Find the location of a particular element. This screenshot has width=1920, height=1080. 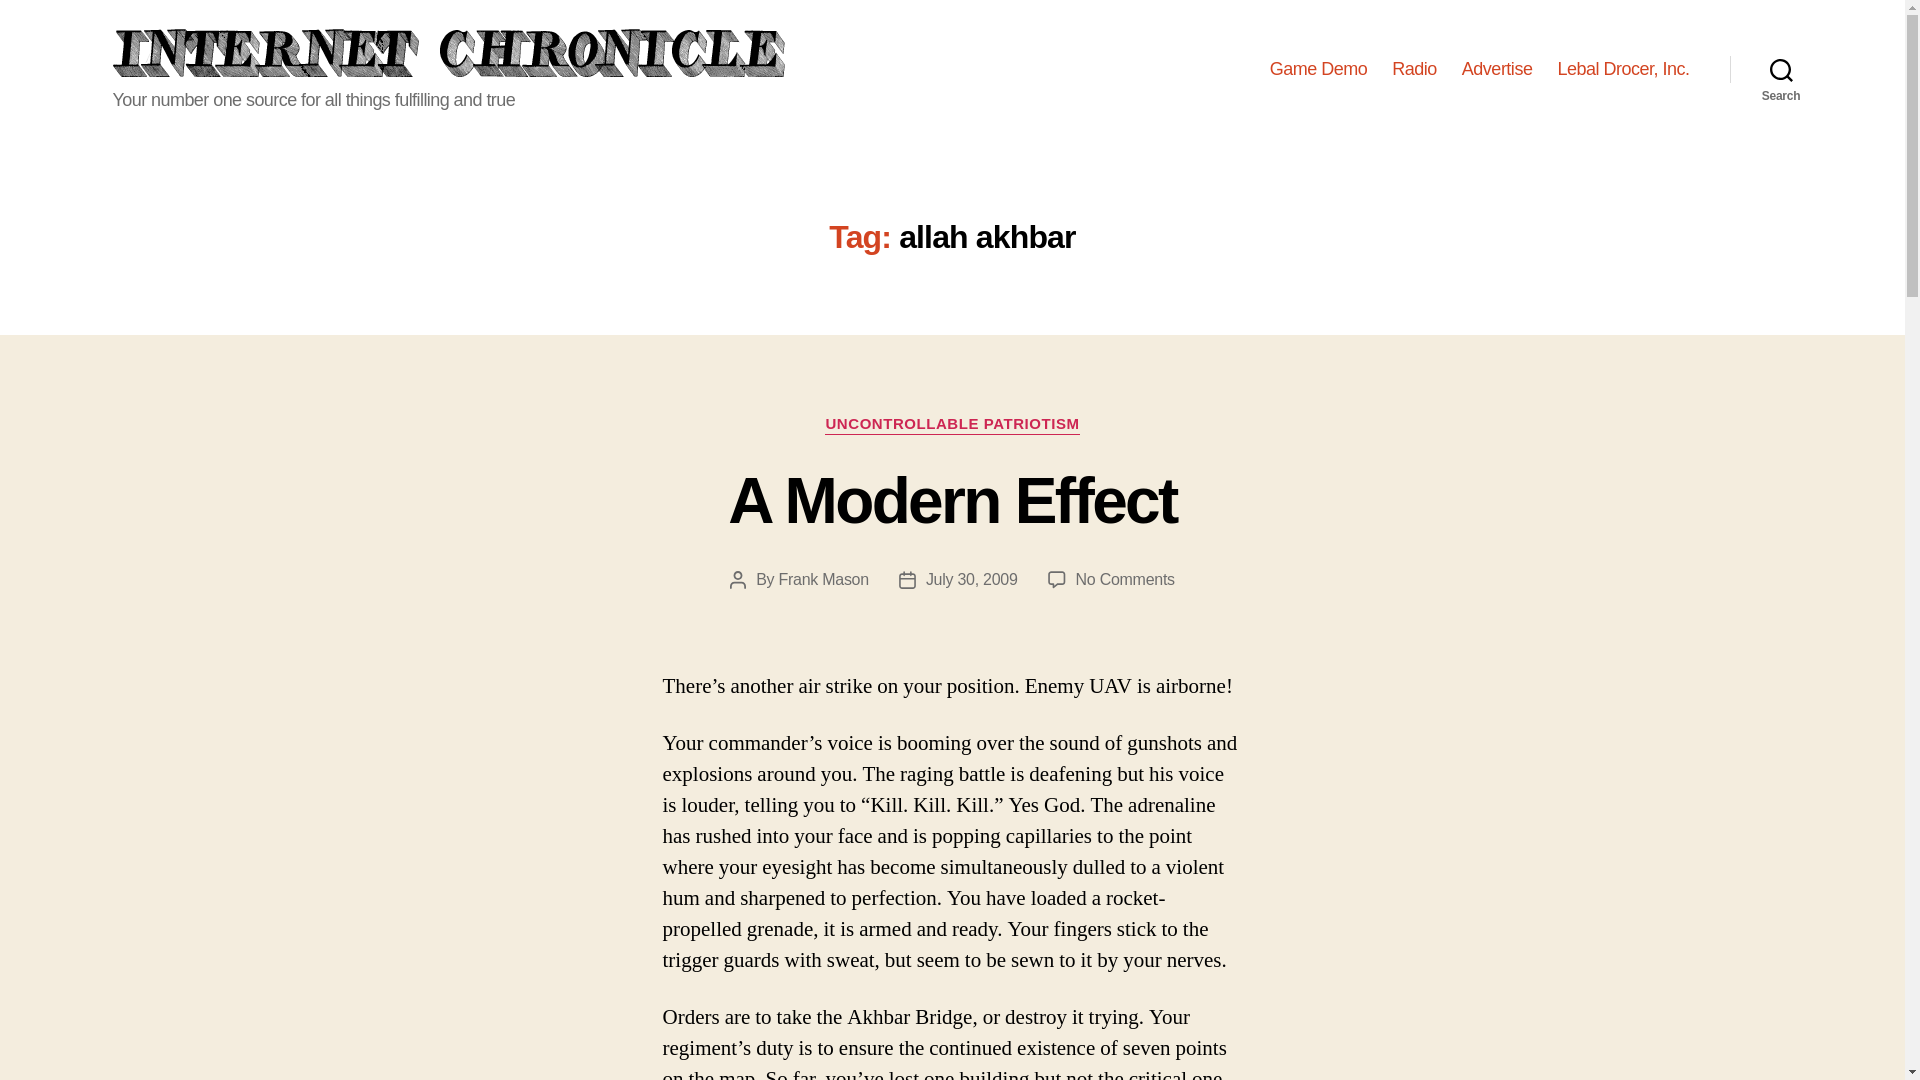

July 30, 2009 is located at coordinates (971, 579).